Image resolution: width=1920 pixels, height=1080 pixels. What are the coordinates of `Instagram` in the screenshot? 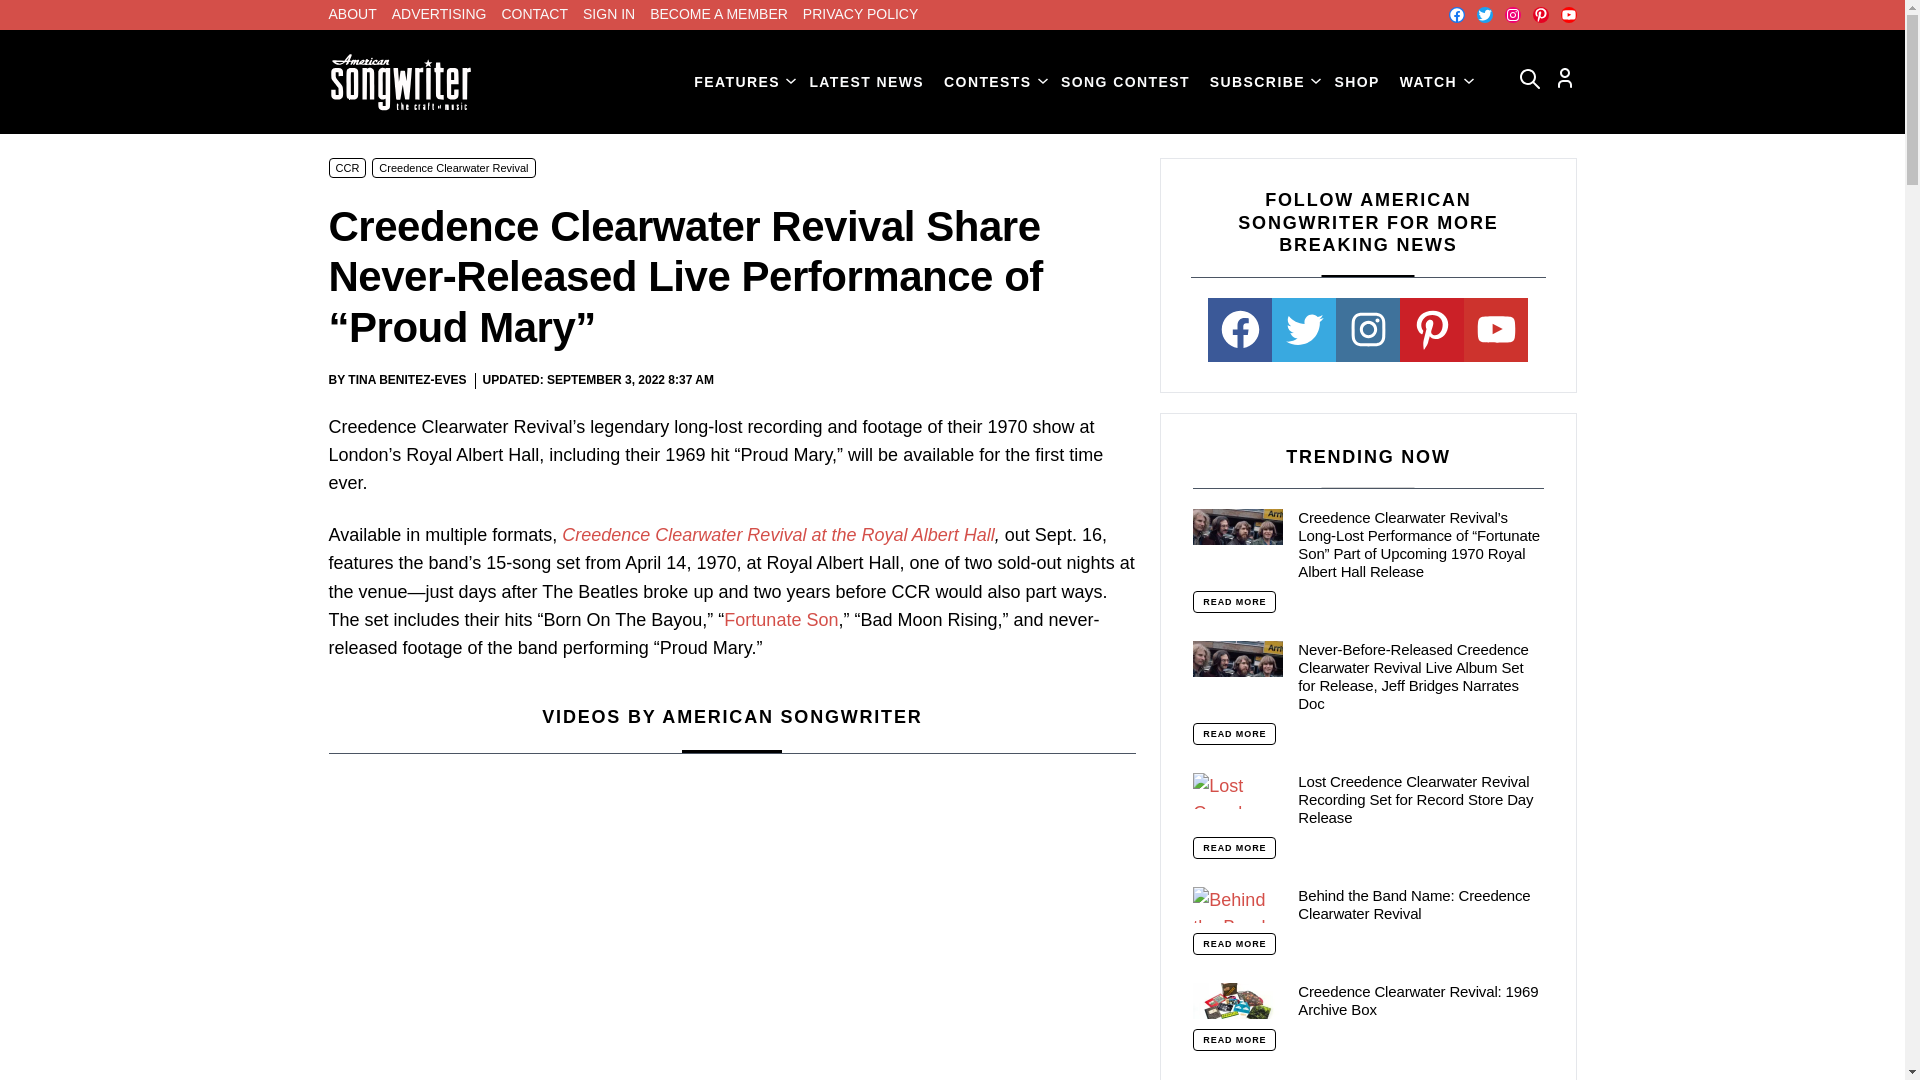 It's located at (1512, 14).